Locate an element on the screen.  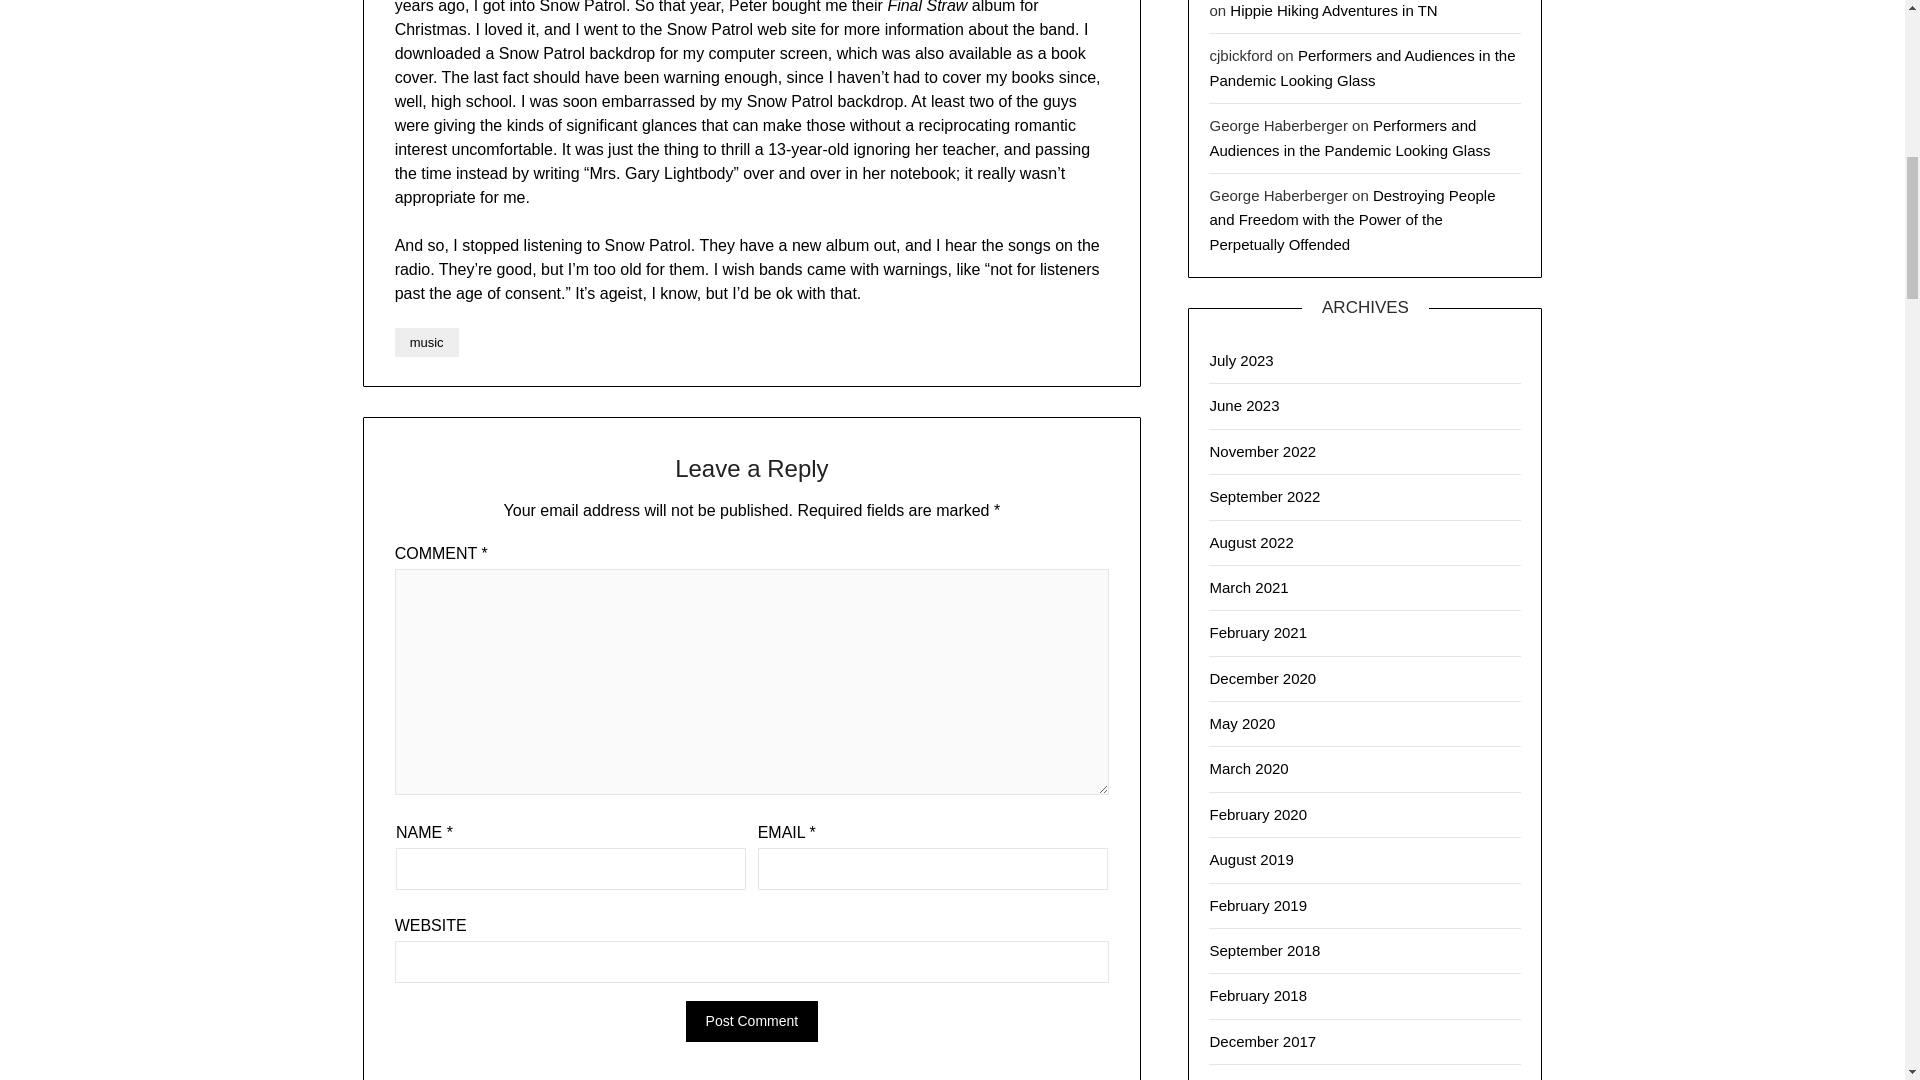
December 2020 is located at coordinates (1262, 678).